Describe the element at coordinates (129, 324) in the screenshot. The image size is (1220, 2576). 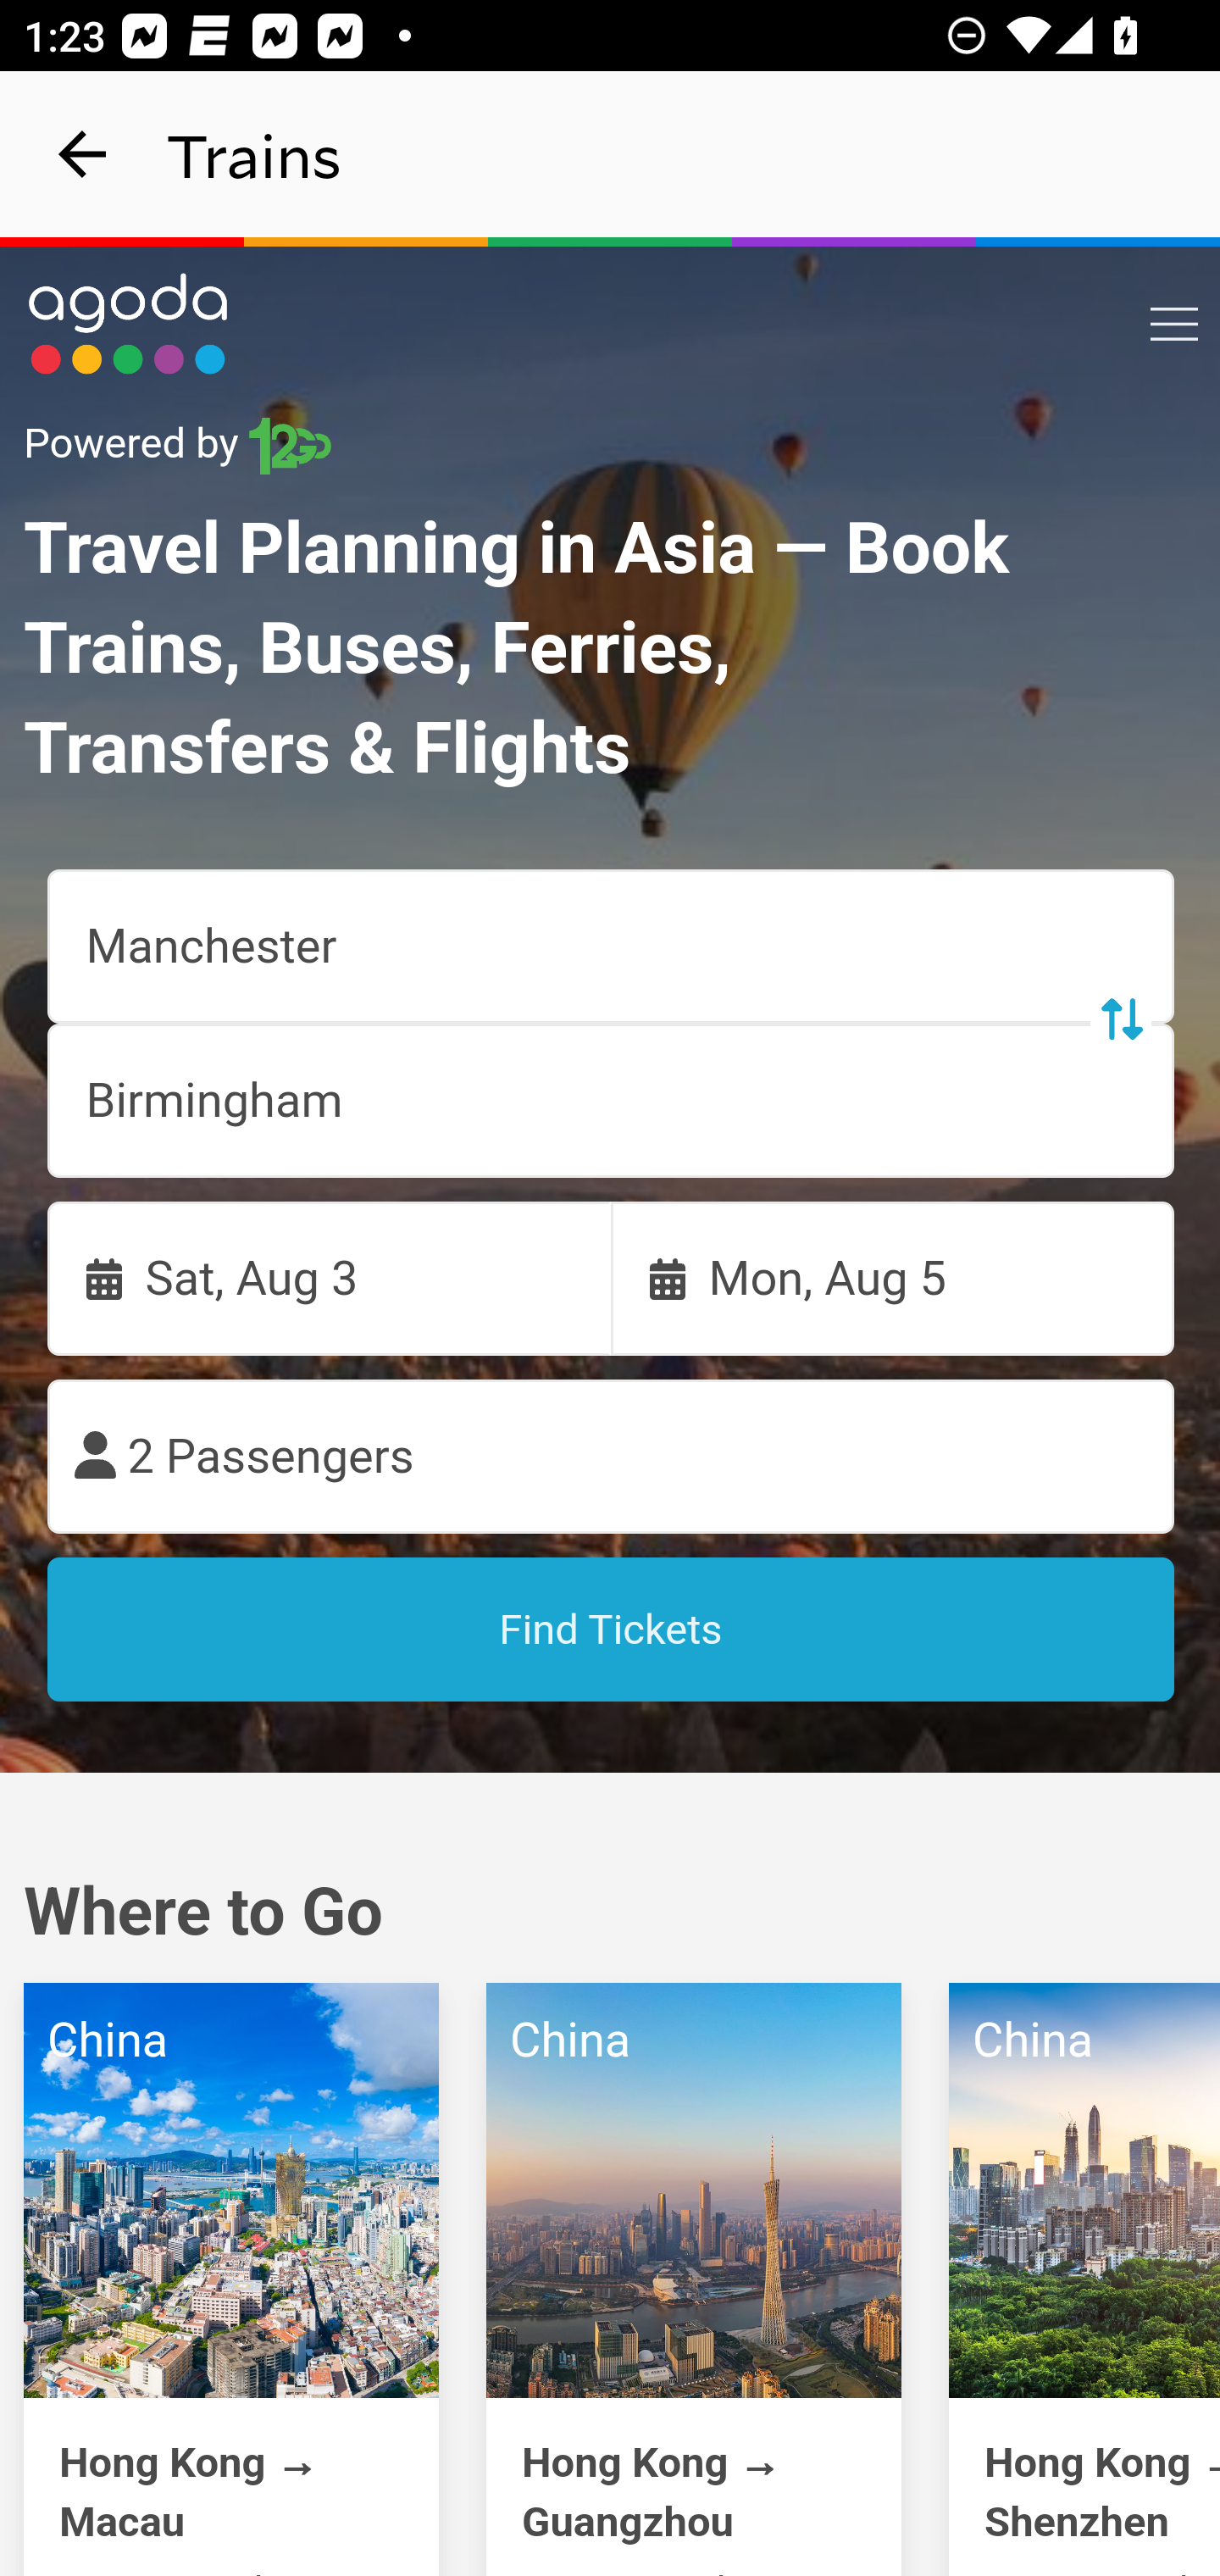
I see `Link to main page 5418` at that location.